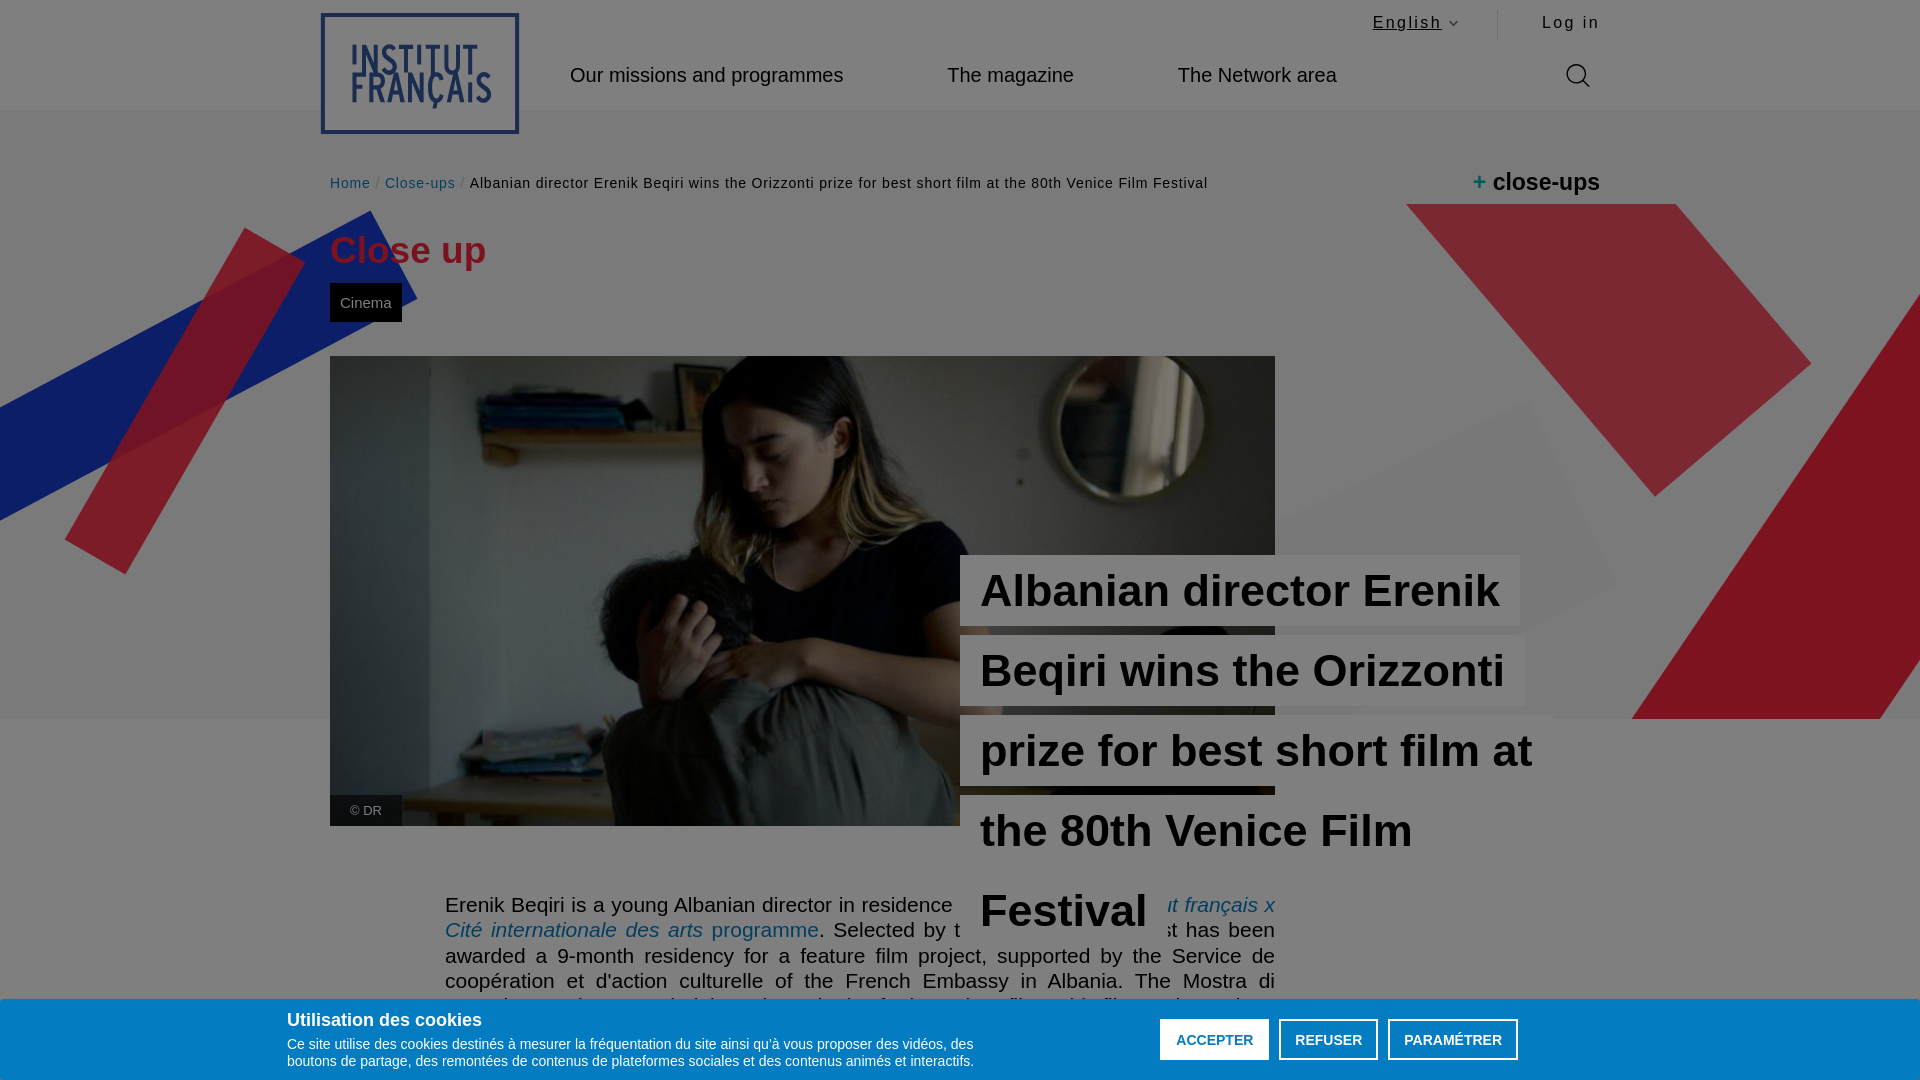 Image resolution: width=1920 pixels, height=1080 pixels. Describe the element at coordinates (1328, 1039) in the screenshot. I see `Log in` at that location.